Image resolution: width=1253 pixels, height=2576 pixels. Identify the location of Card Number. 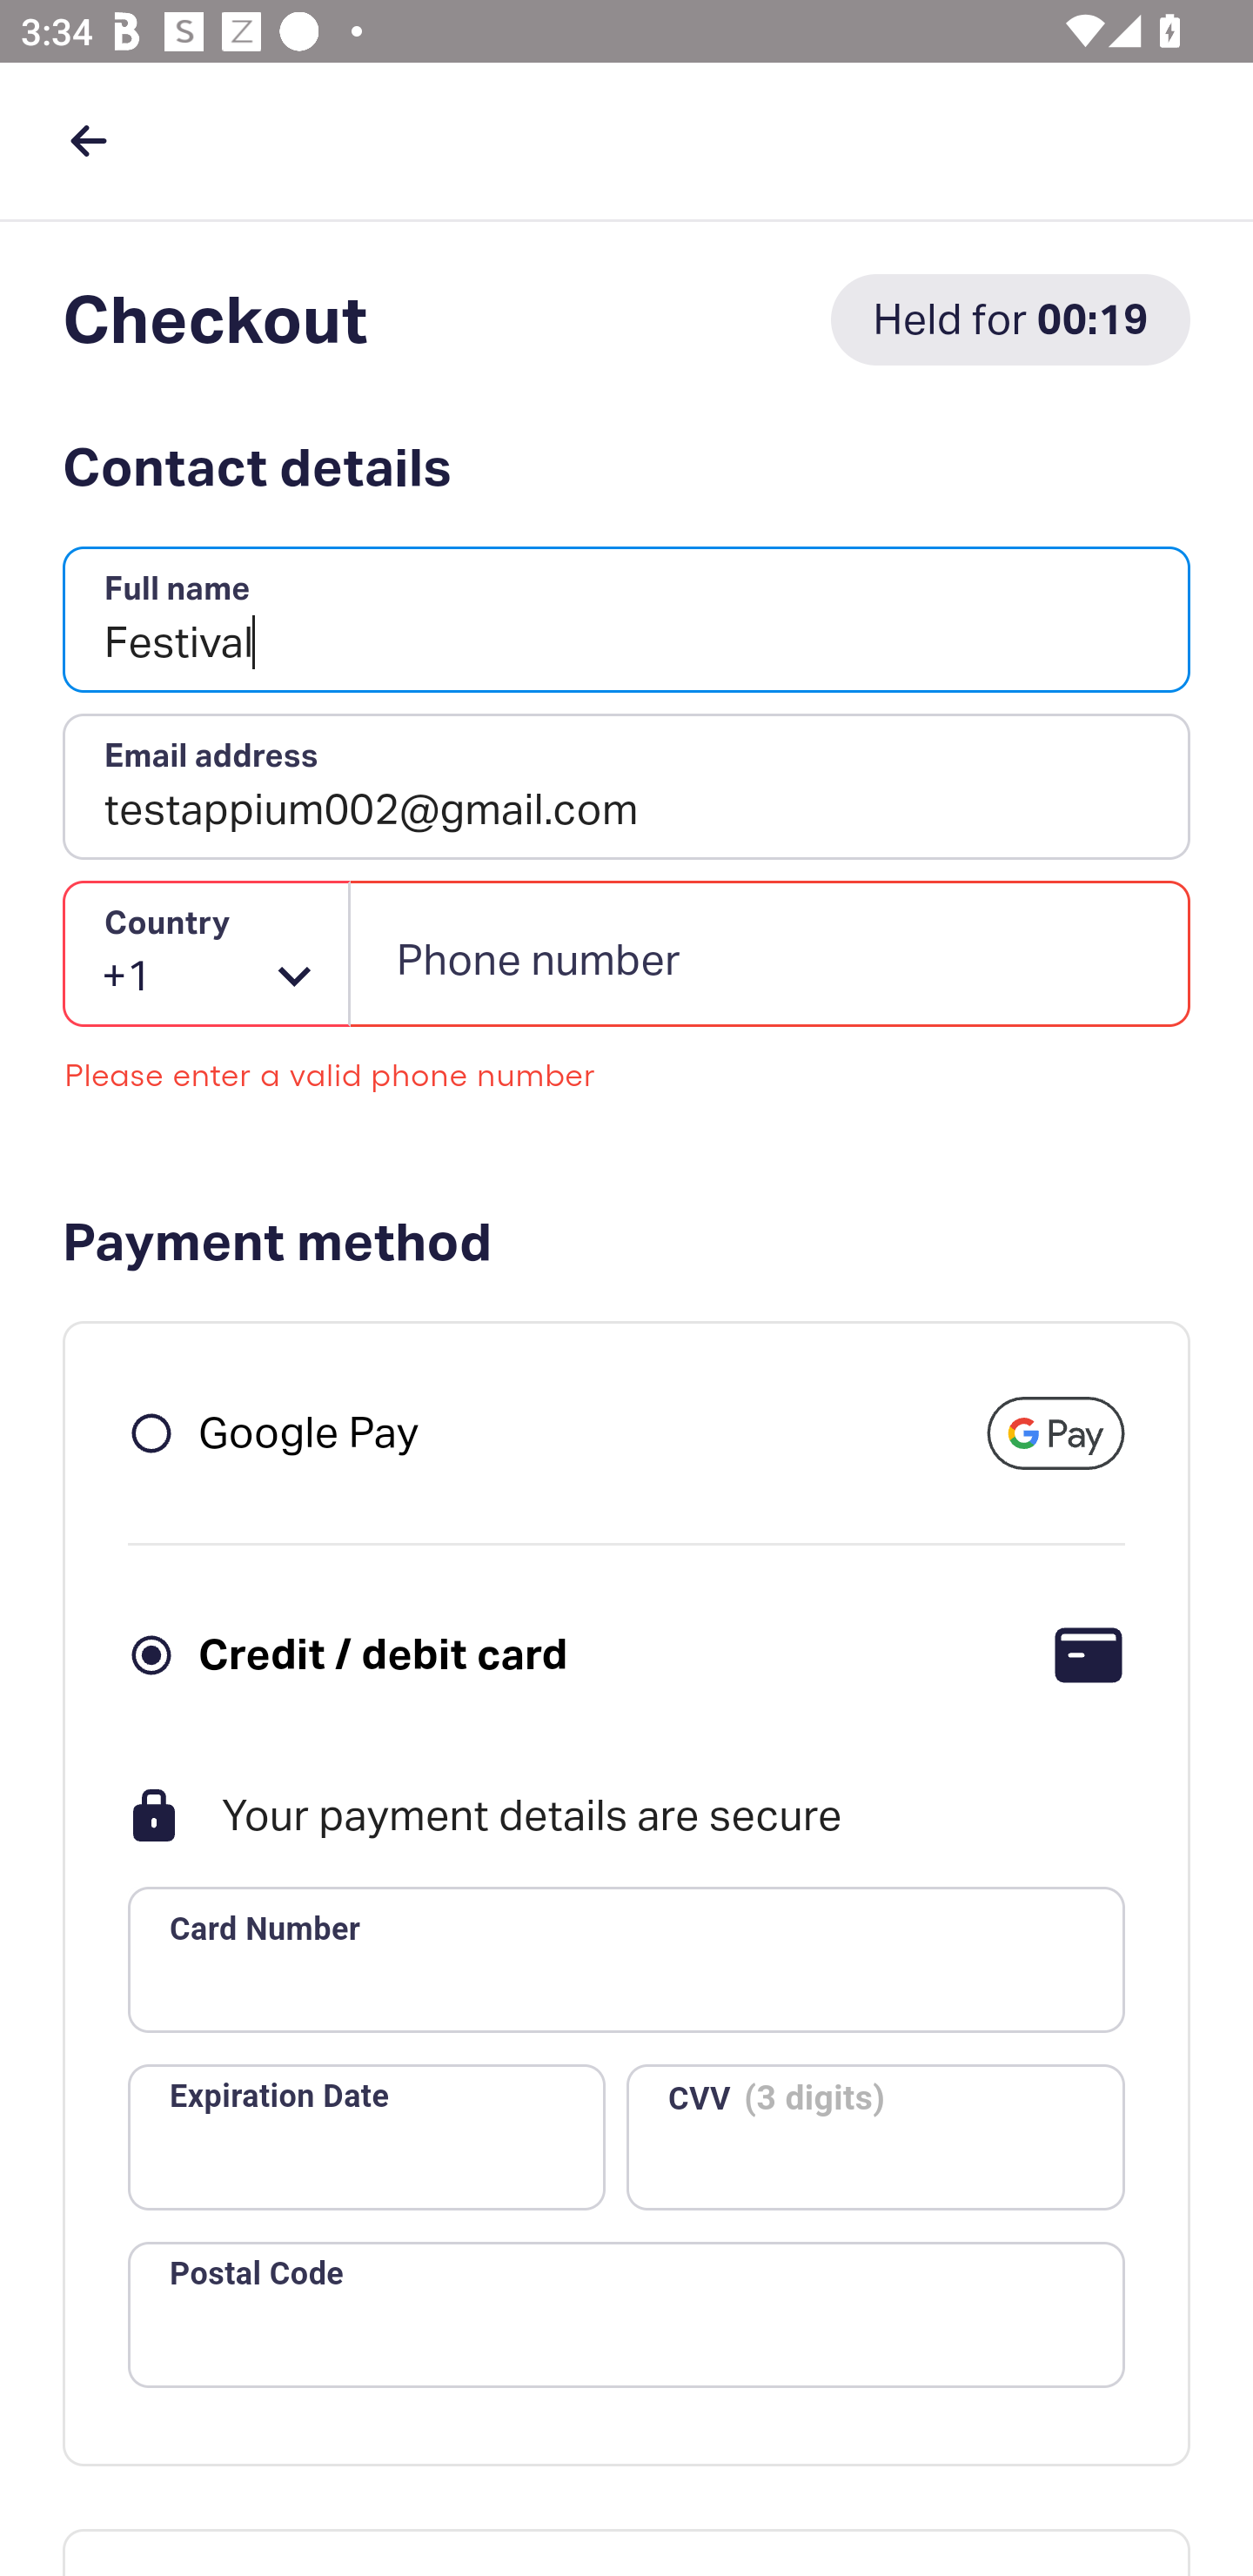
(626, 1960).